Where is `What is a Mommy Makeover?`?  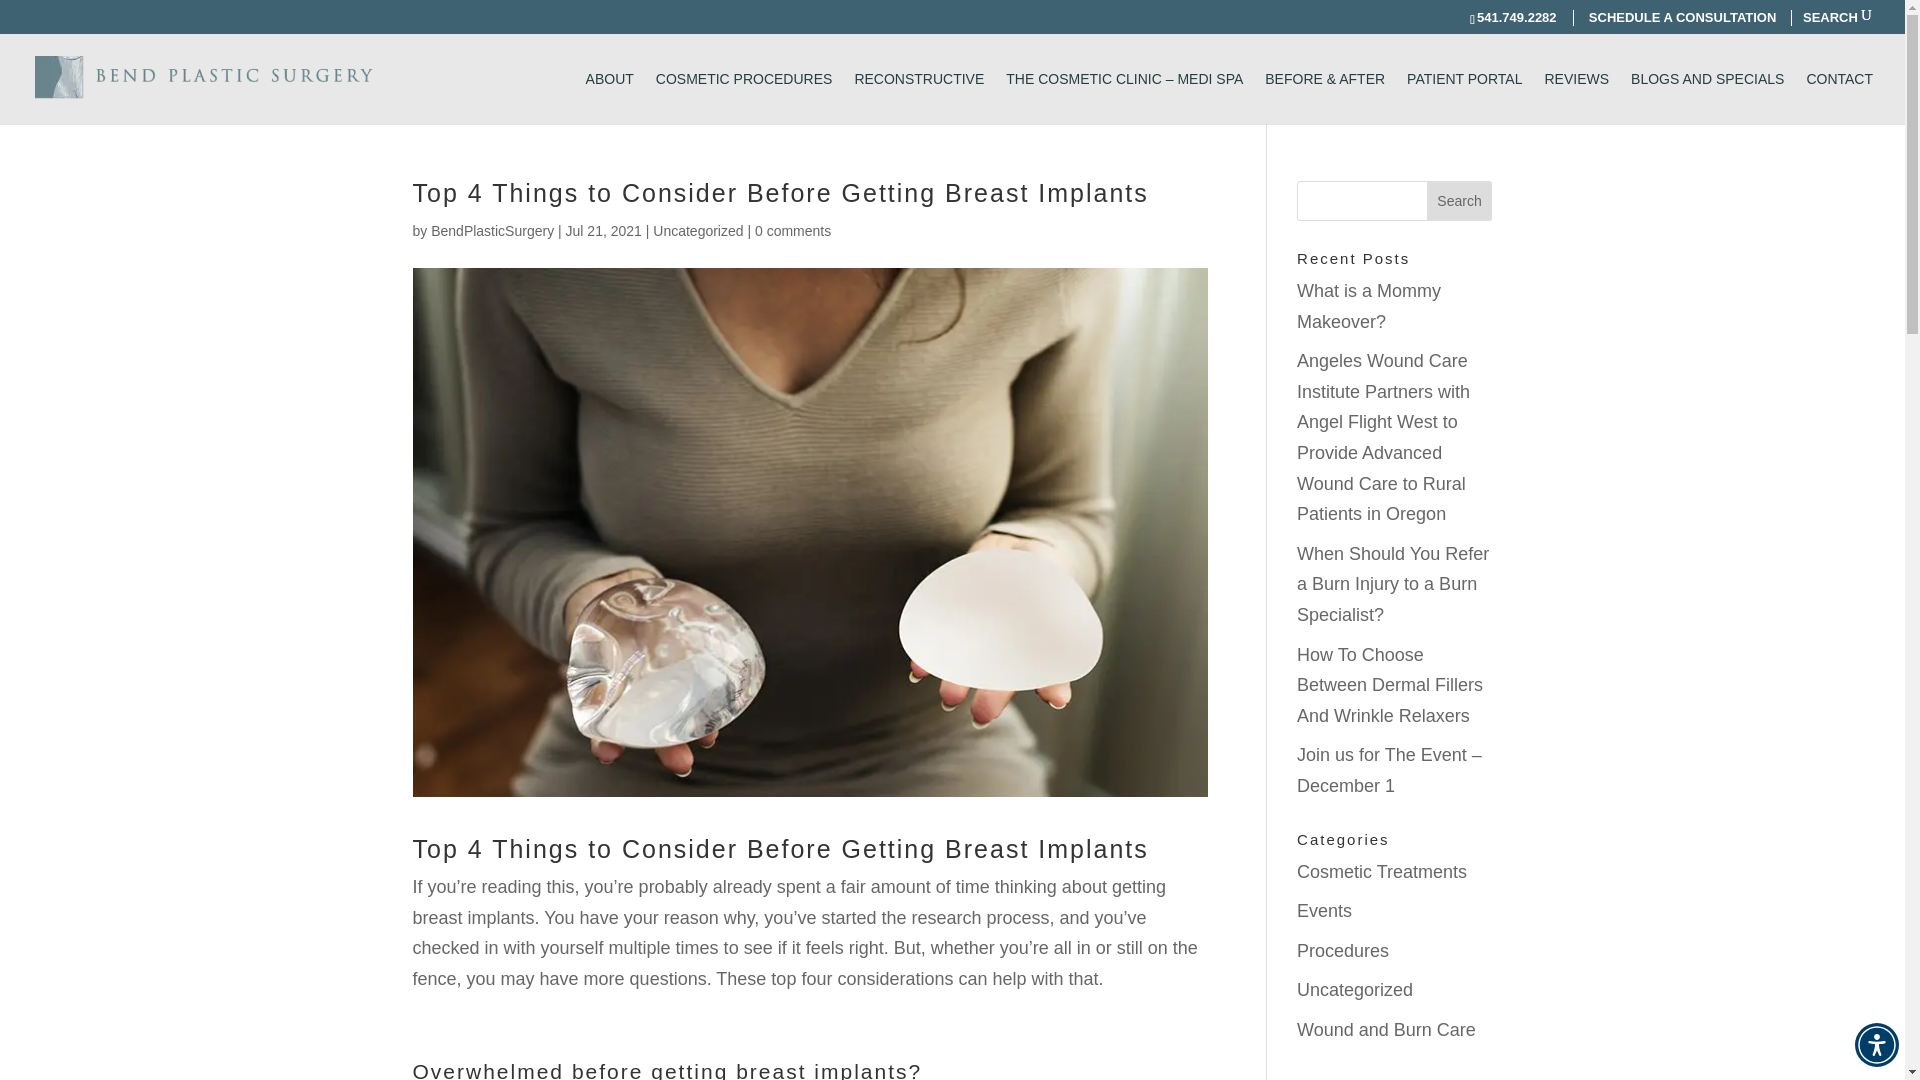 What is a Mommy Makeover? is located at coordinates (1369, 306).